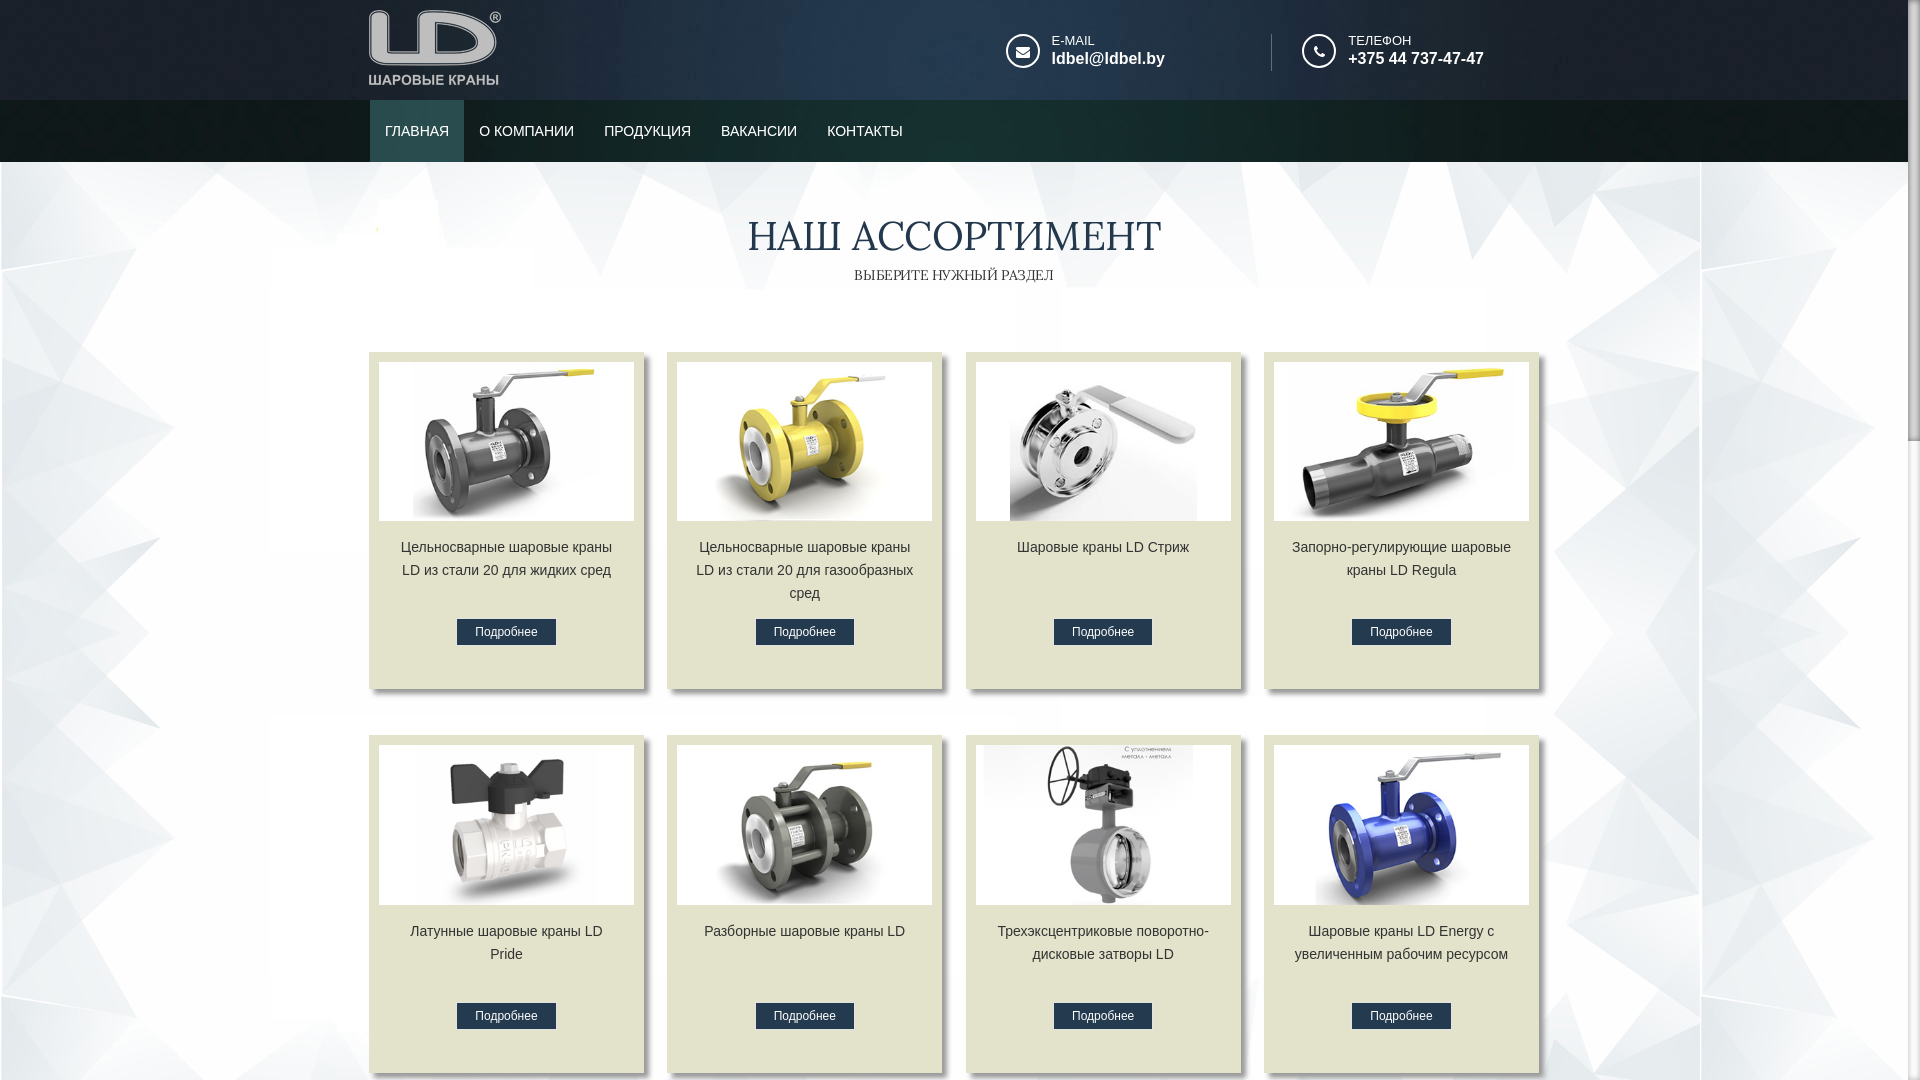  I want to click on ldbel@ldbel.by, so click(1108, 58).